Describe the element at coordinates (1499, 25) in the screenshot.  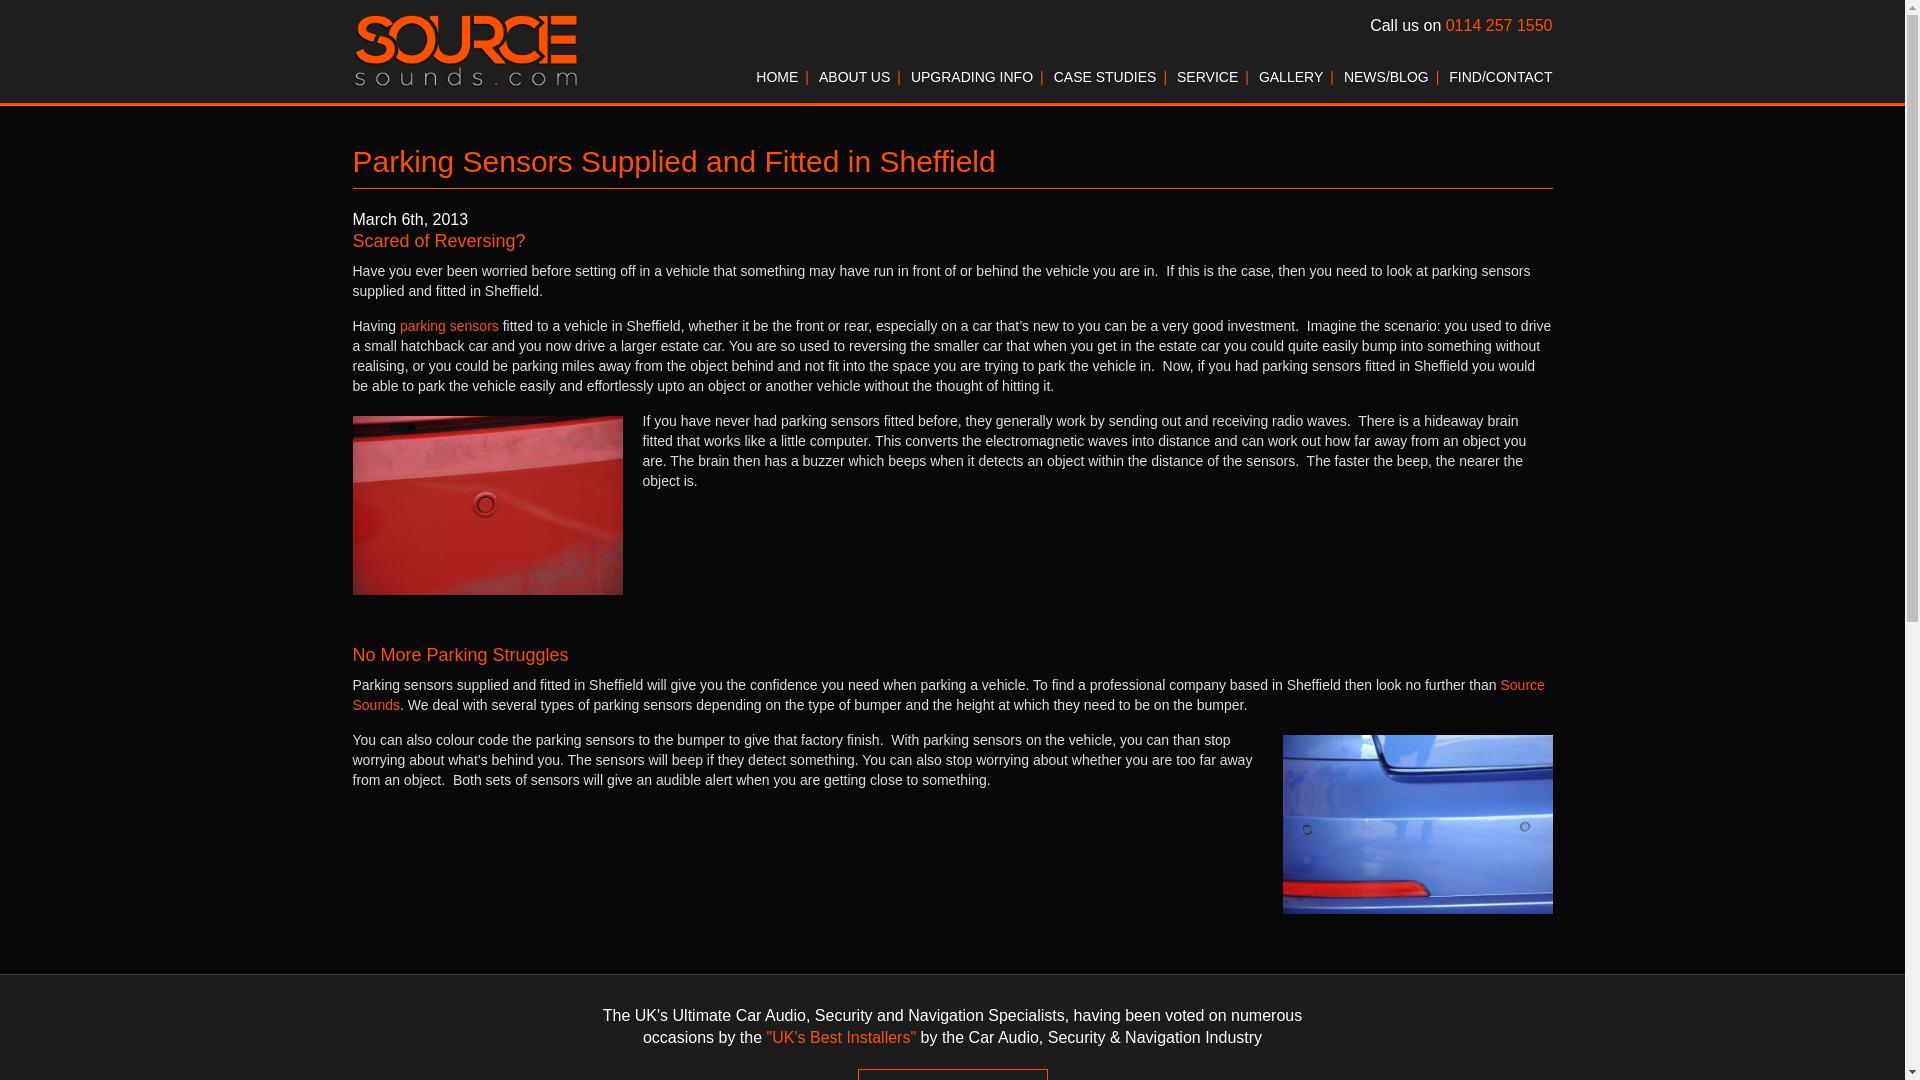
I see `0114 257 1550` at that location.